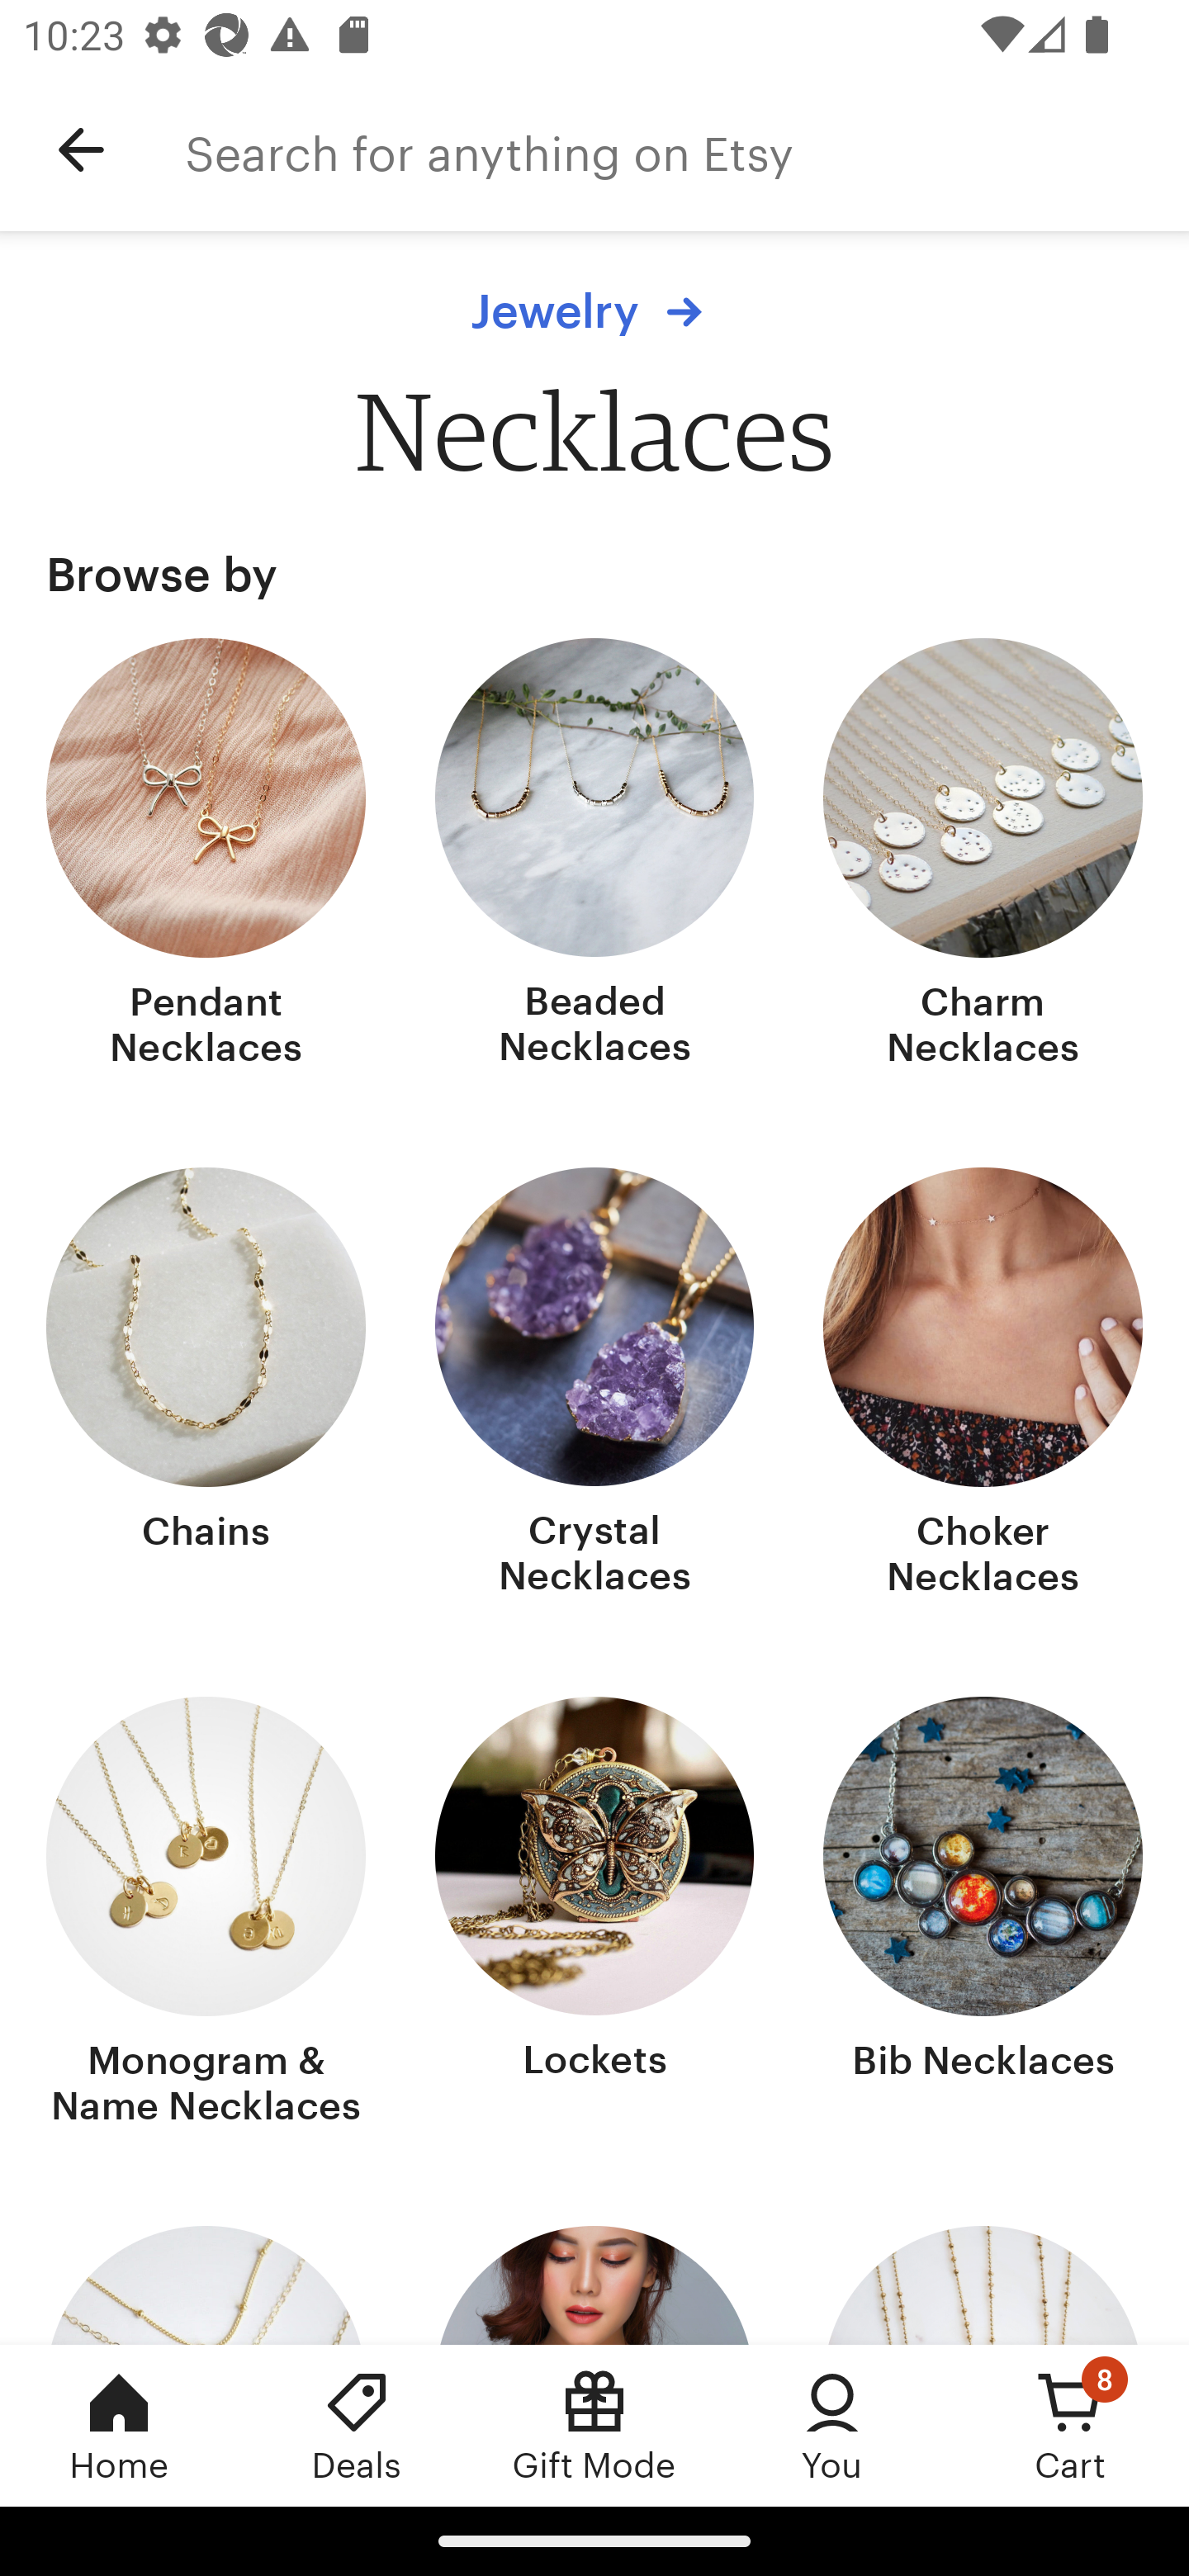 The width and height of the screenshot is (1189, 2576). What do you see at coordinates (594, 856) in the screenshot?
I see `Beaded Necklaces` at bounding box center [594, 856].